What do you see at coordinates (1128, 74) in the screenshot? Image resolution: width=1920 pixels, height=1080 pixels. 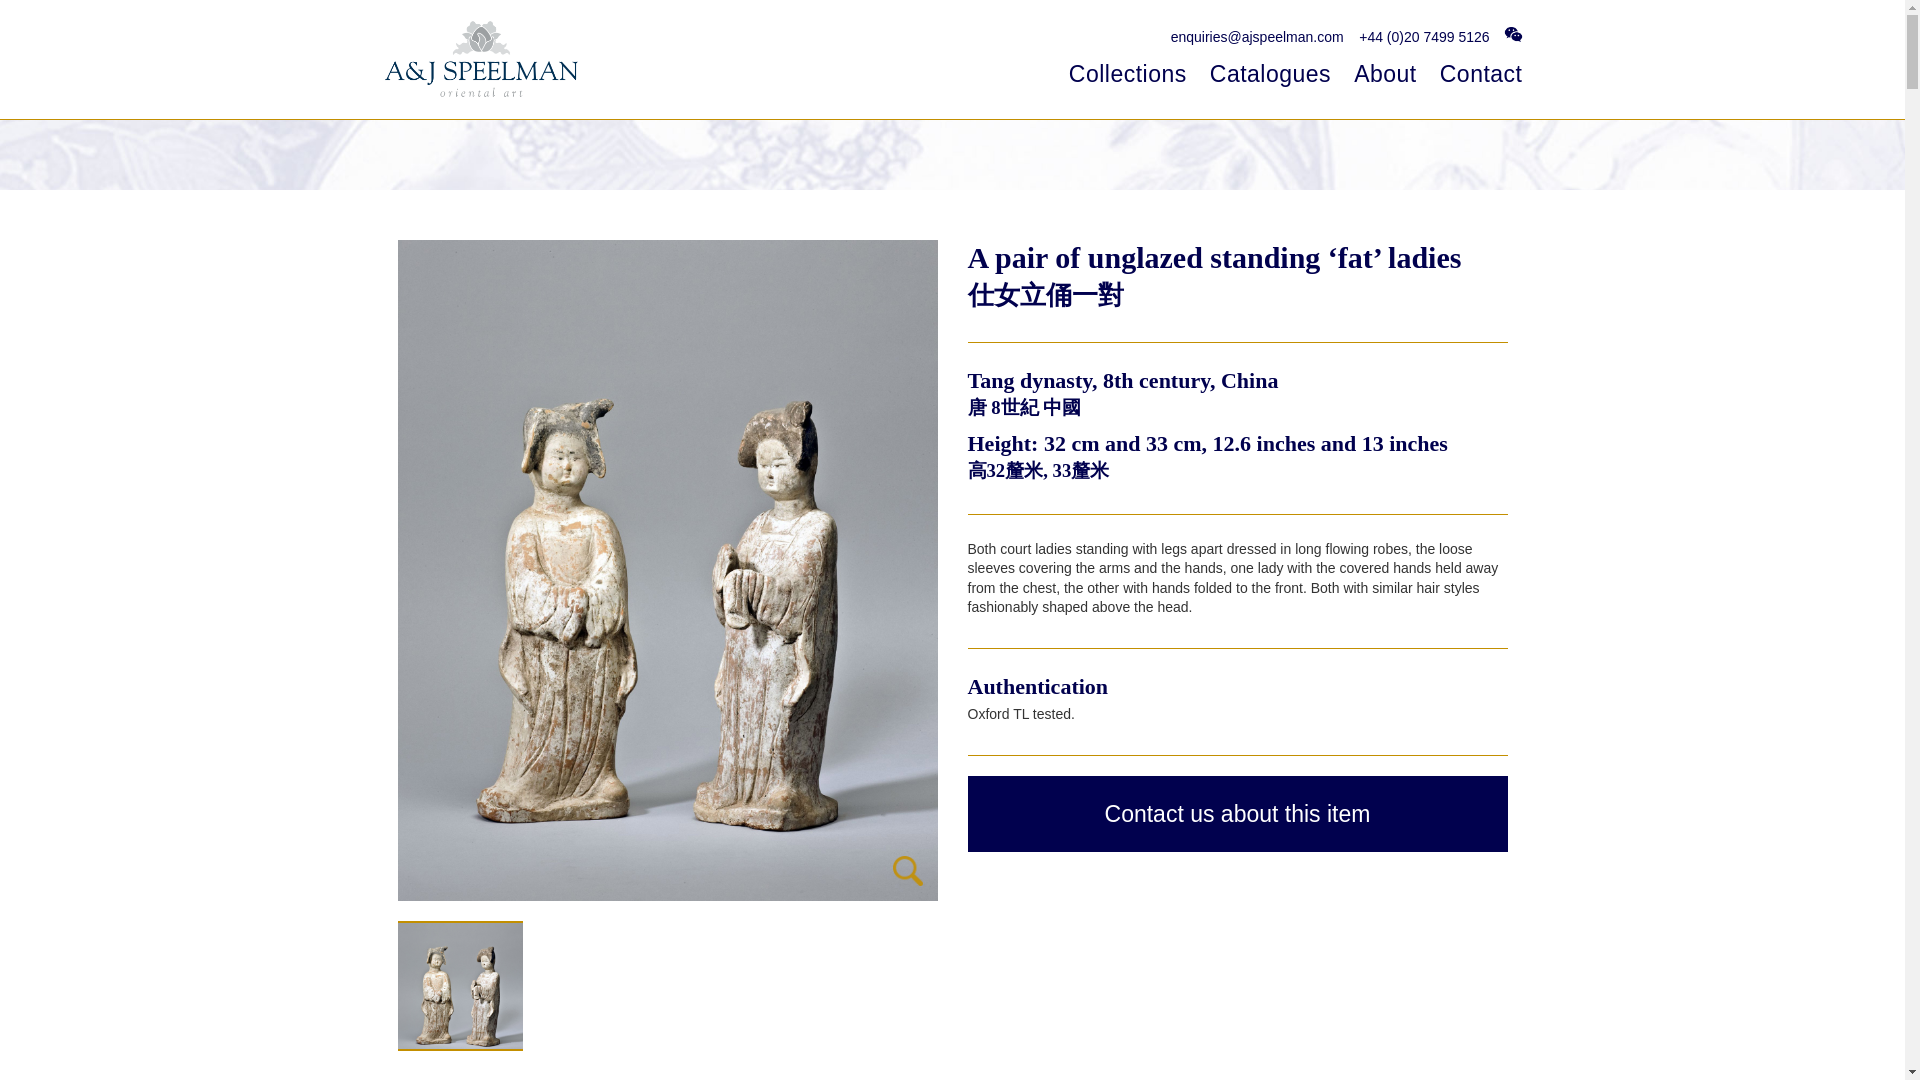 I see `Collections` at bounding box center [1128, 74].